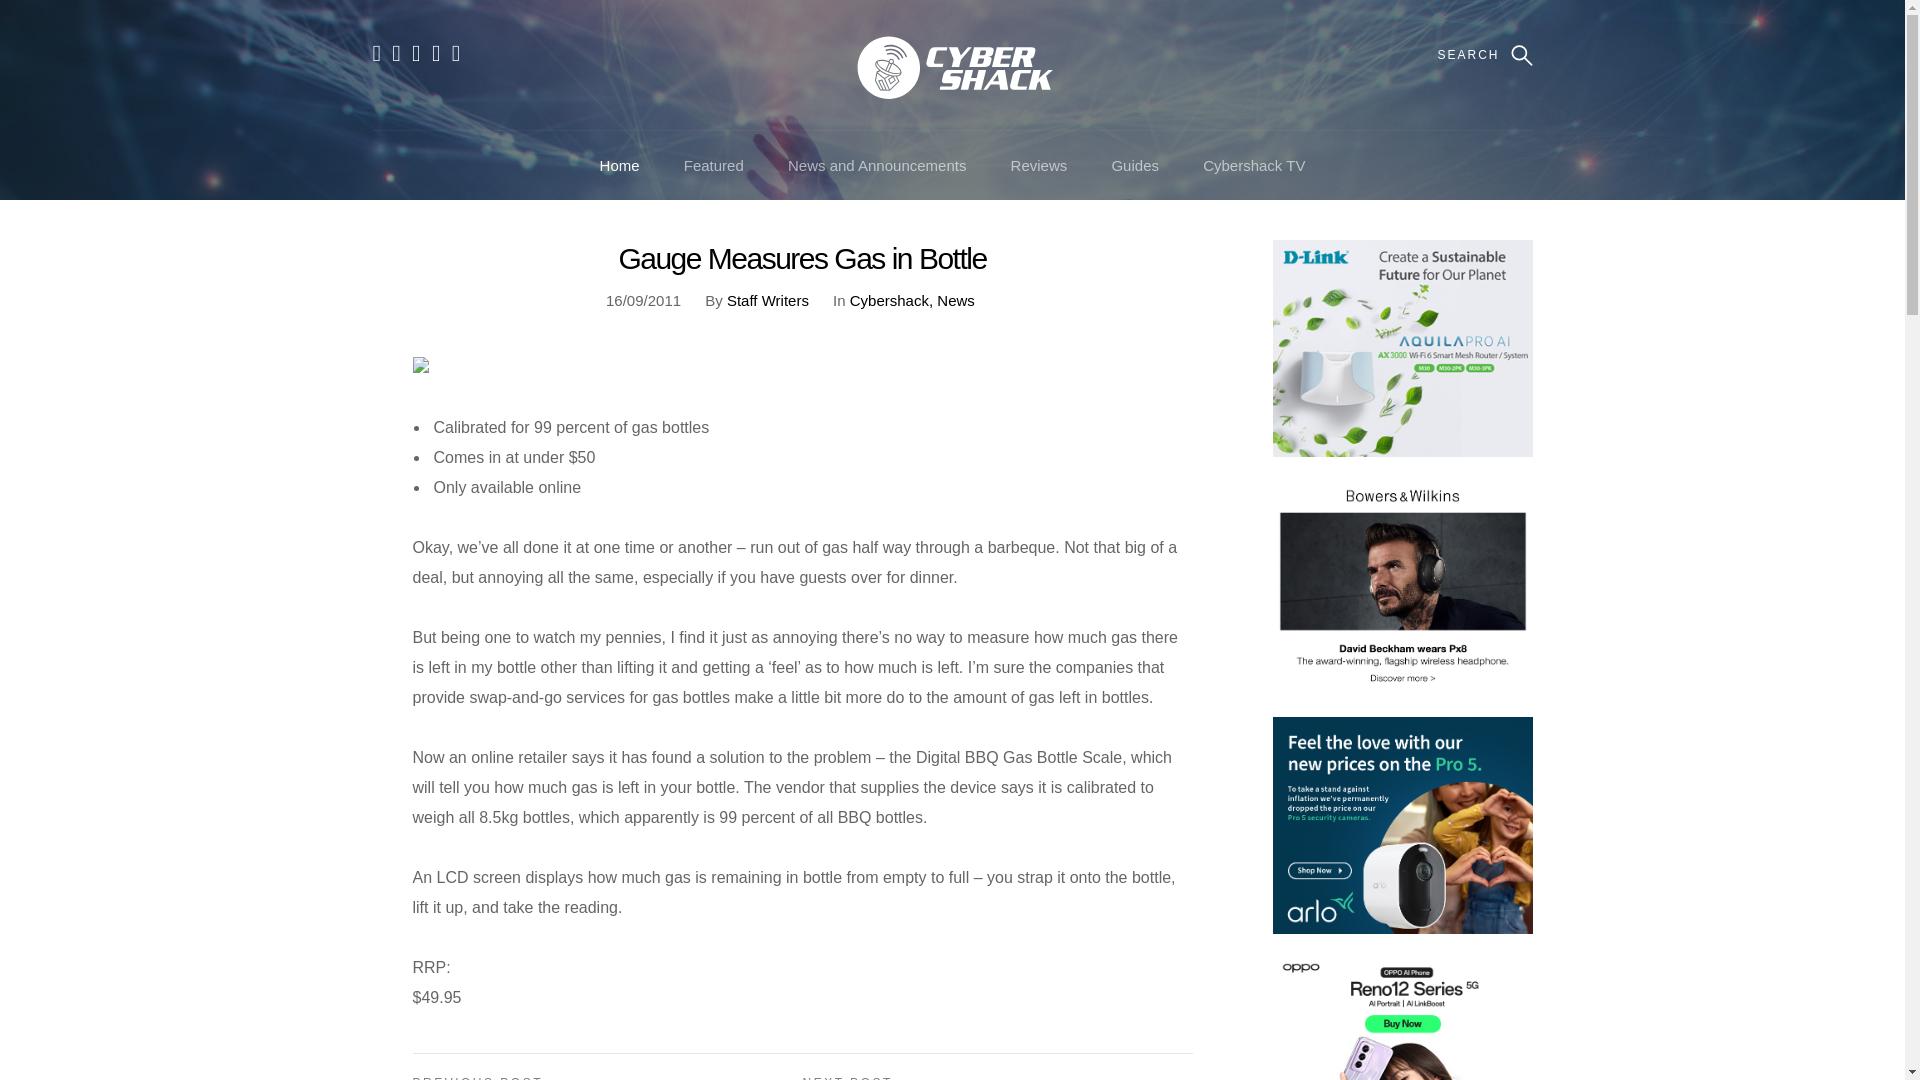 The height and width of the screenshot is (1080, 1920). What do you see at coordinates (892, 300) in the screenshot?
I see `Cybershack` at bounding box center [892, 300].